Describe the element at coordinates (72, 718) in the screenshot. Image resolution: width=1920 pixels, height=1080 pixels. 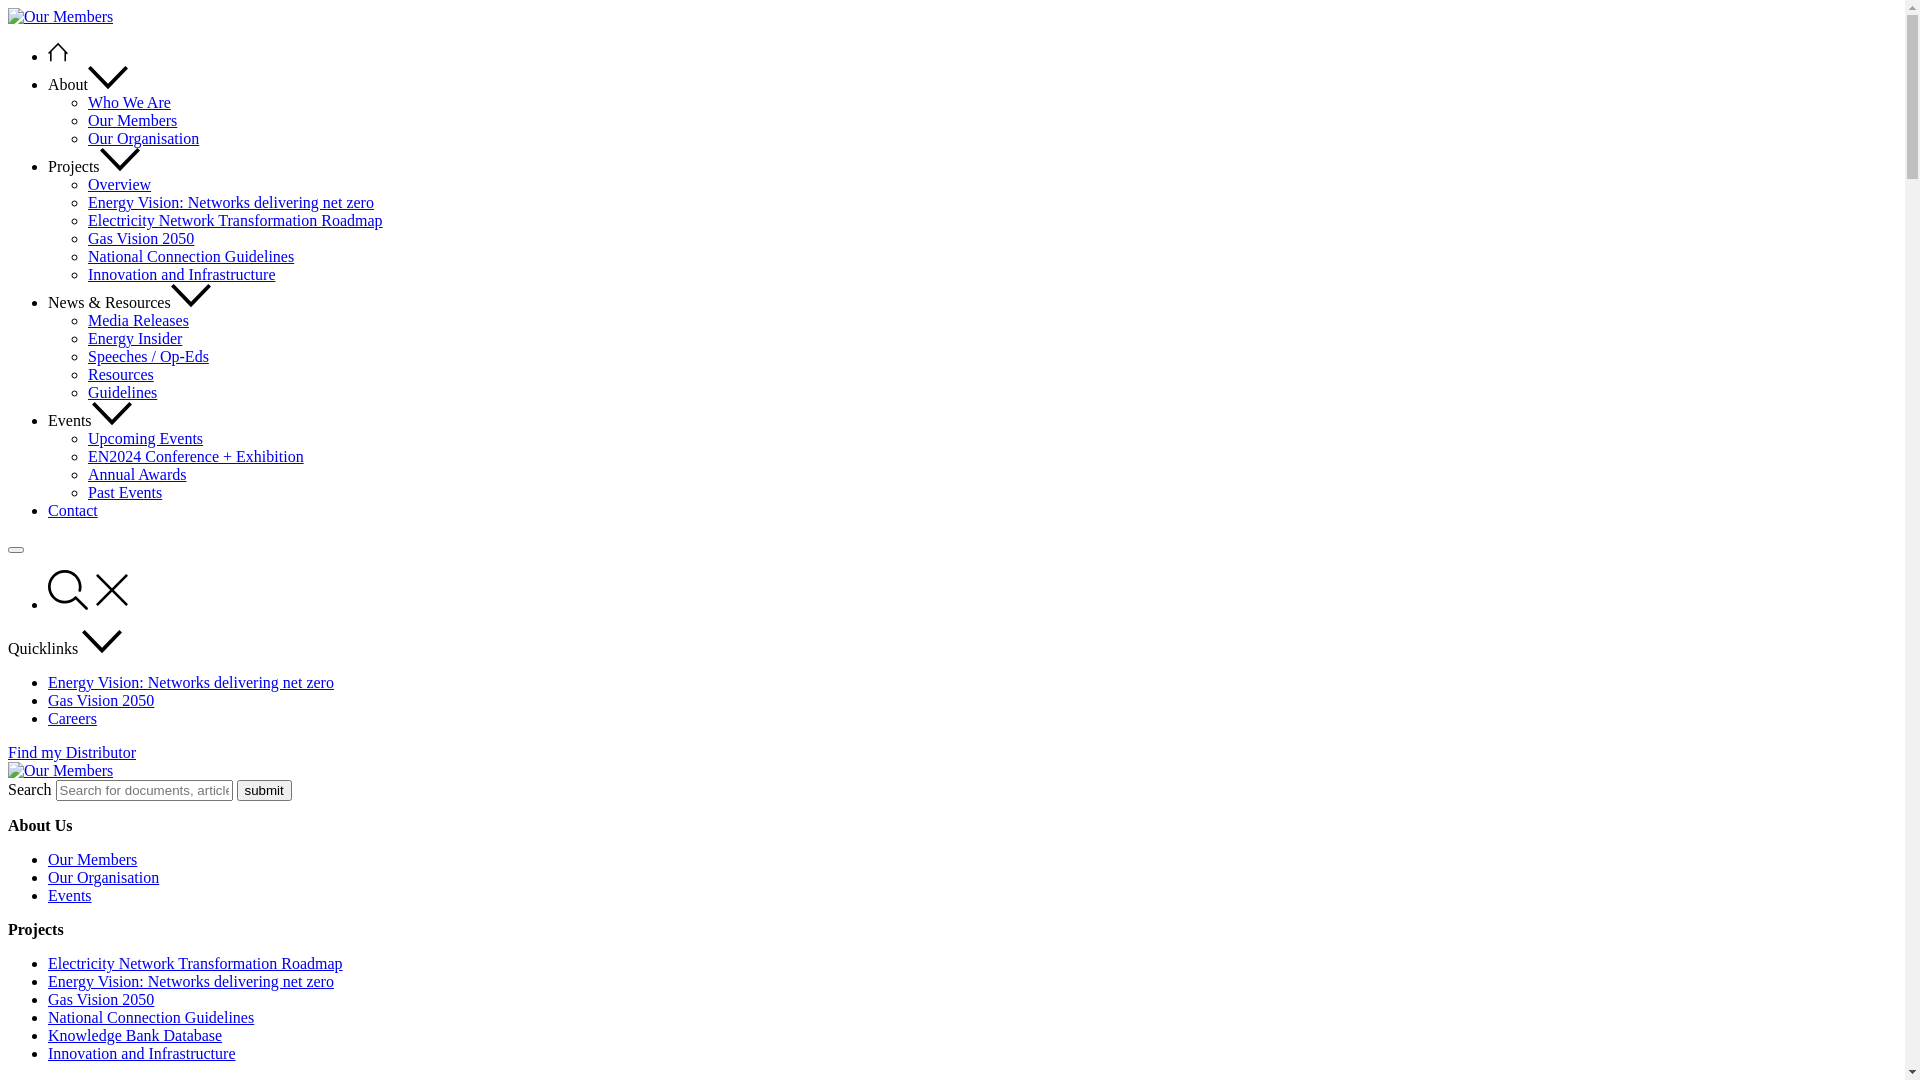
I see `Careers` at that location.